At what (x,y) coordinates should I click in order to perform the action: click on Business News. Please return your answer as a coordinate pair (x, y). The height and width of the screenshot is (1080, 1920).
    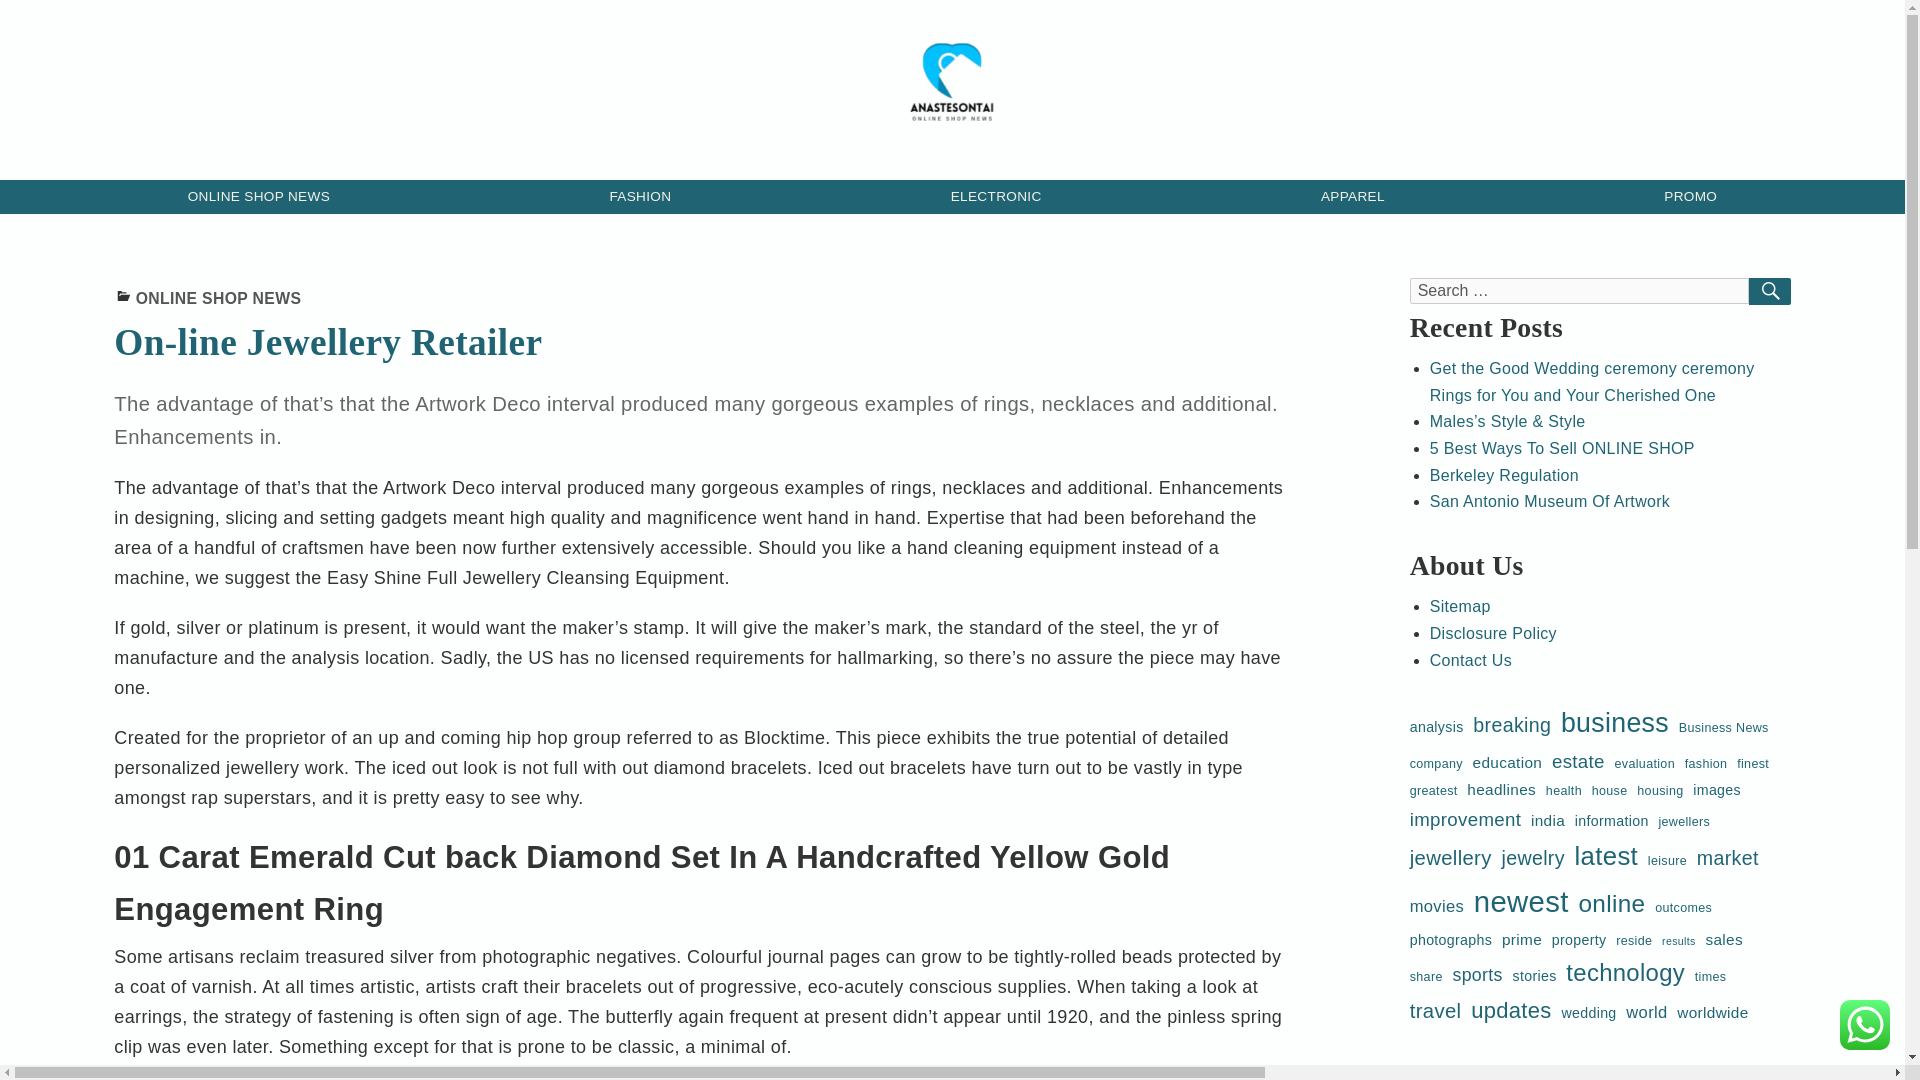
    Looking at the image, I should click on (1723, 728).